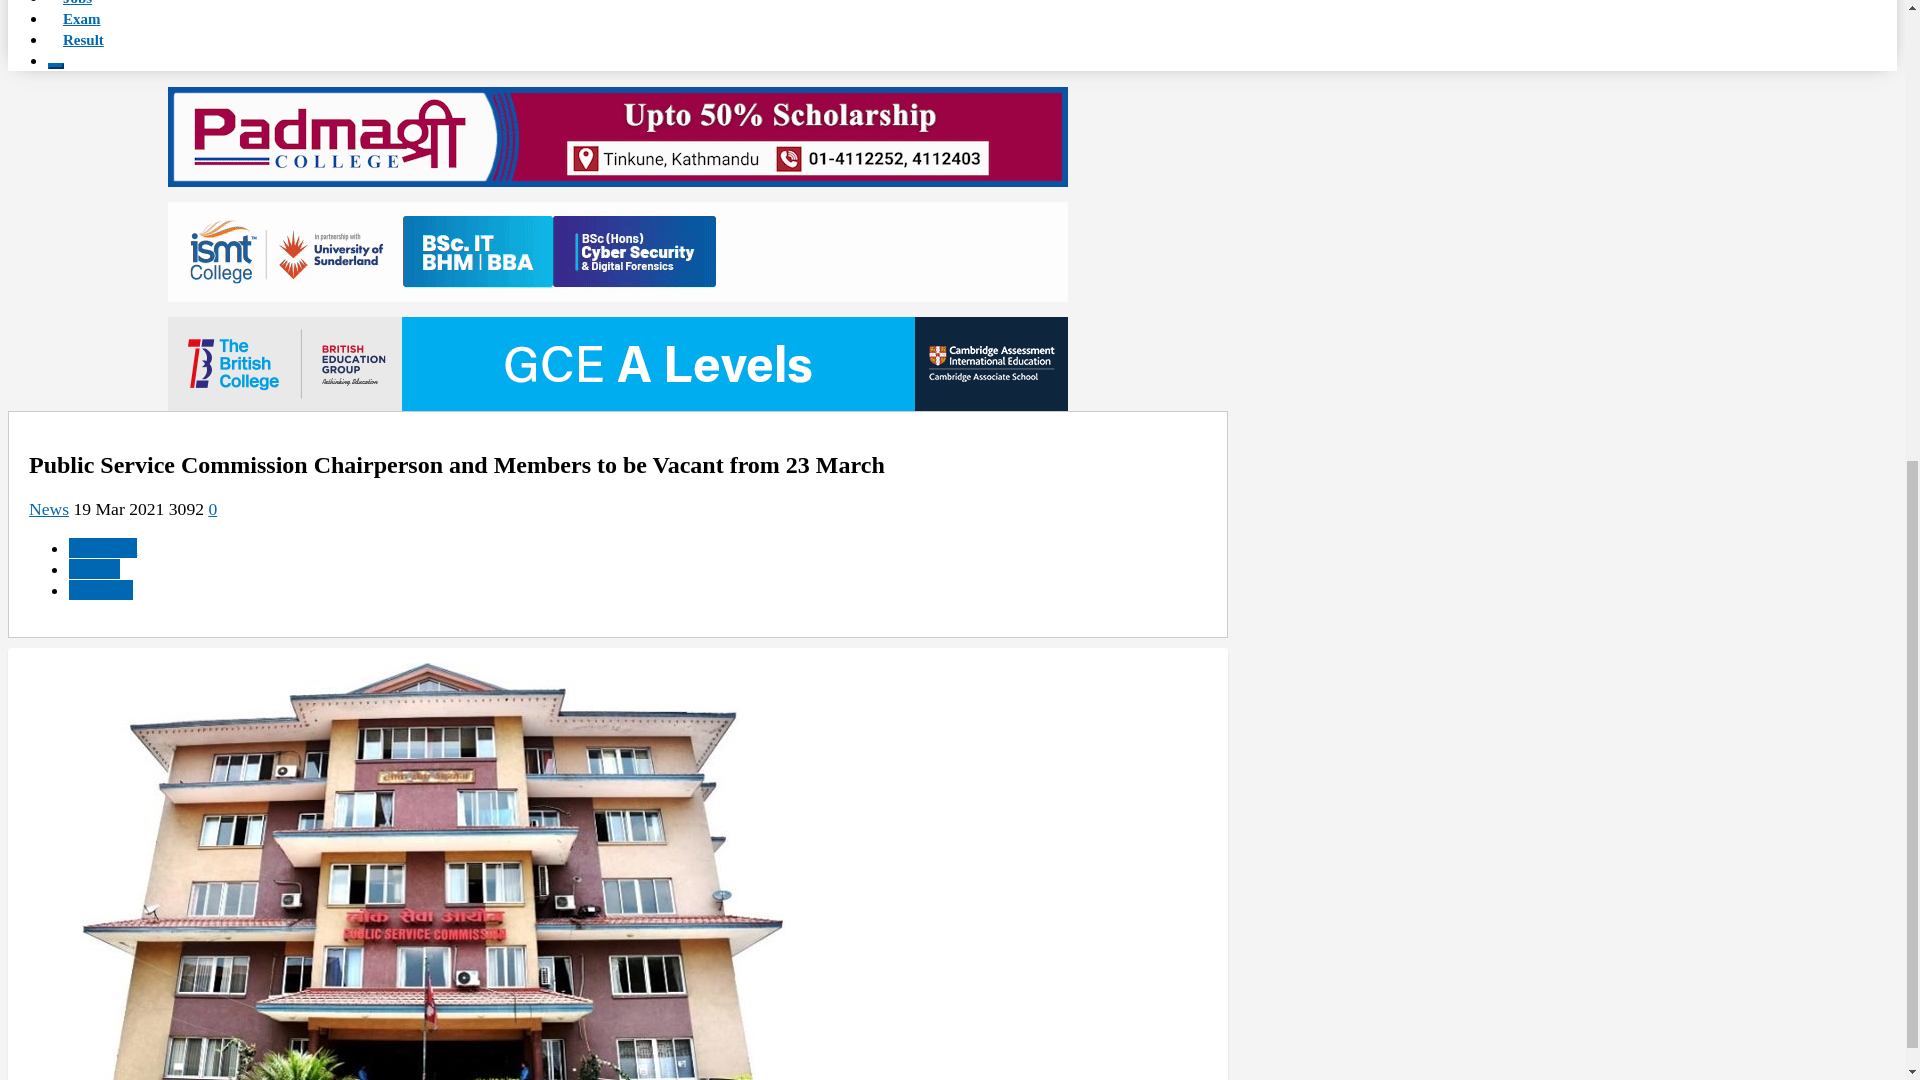 The height and width of the screenshot is (1080, 1920). I want to click on Linkedin, so click(100, 590).